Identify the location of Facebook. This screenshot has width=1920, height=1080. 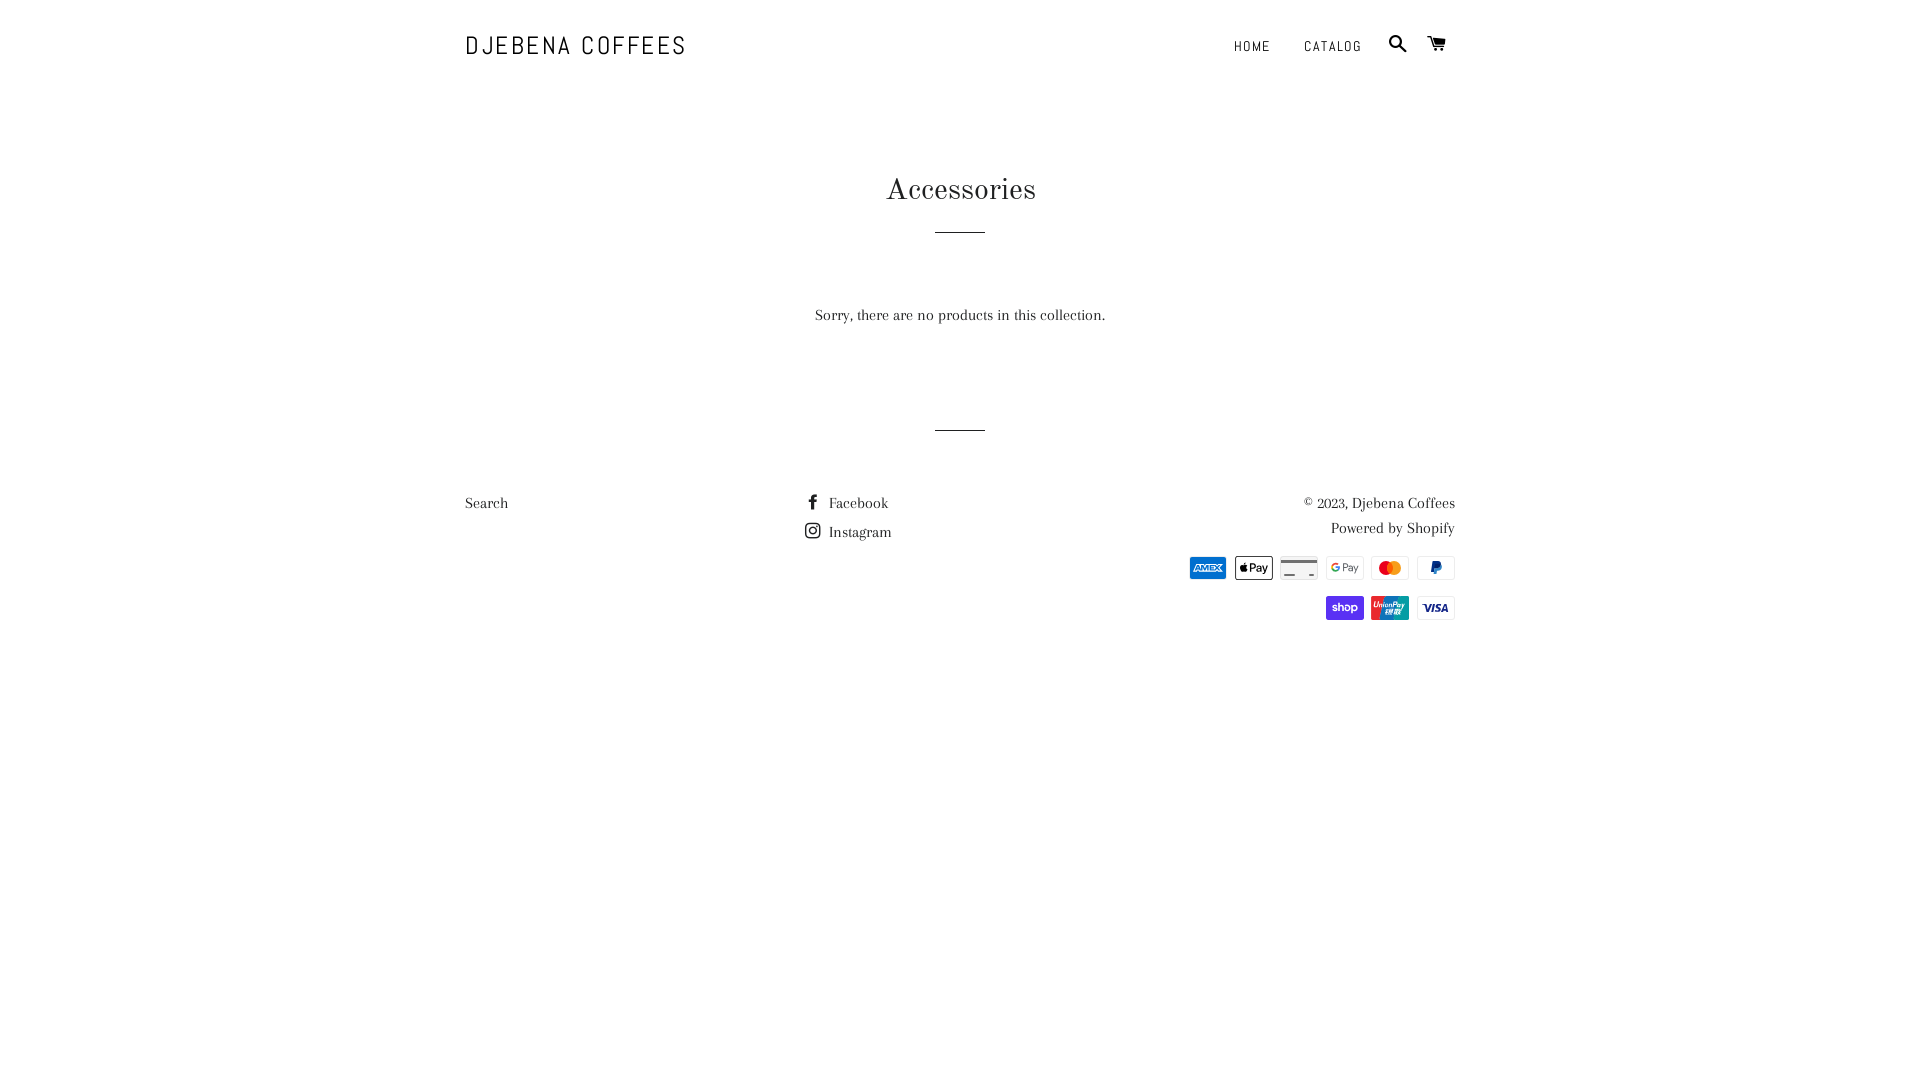
(846, 503).